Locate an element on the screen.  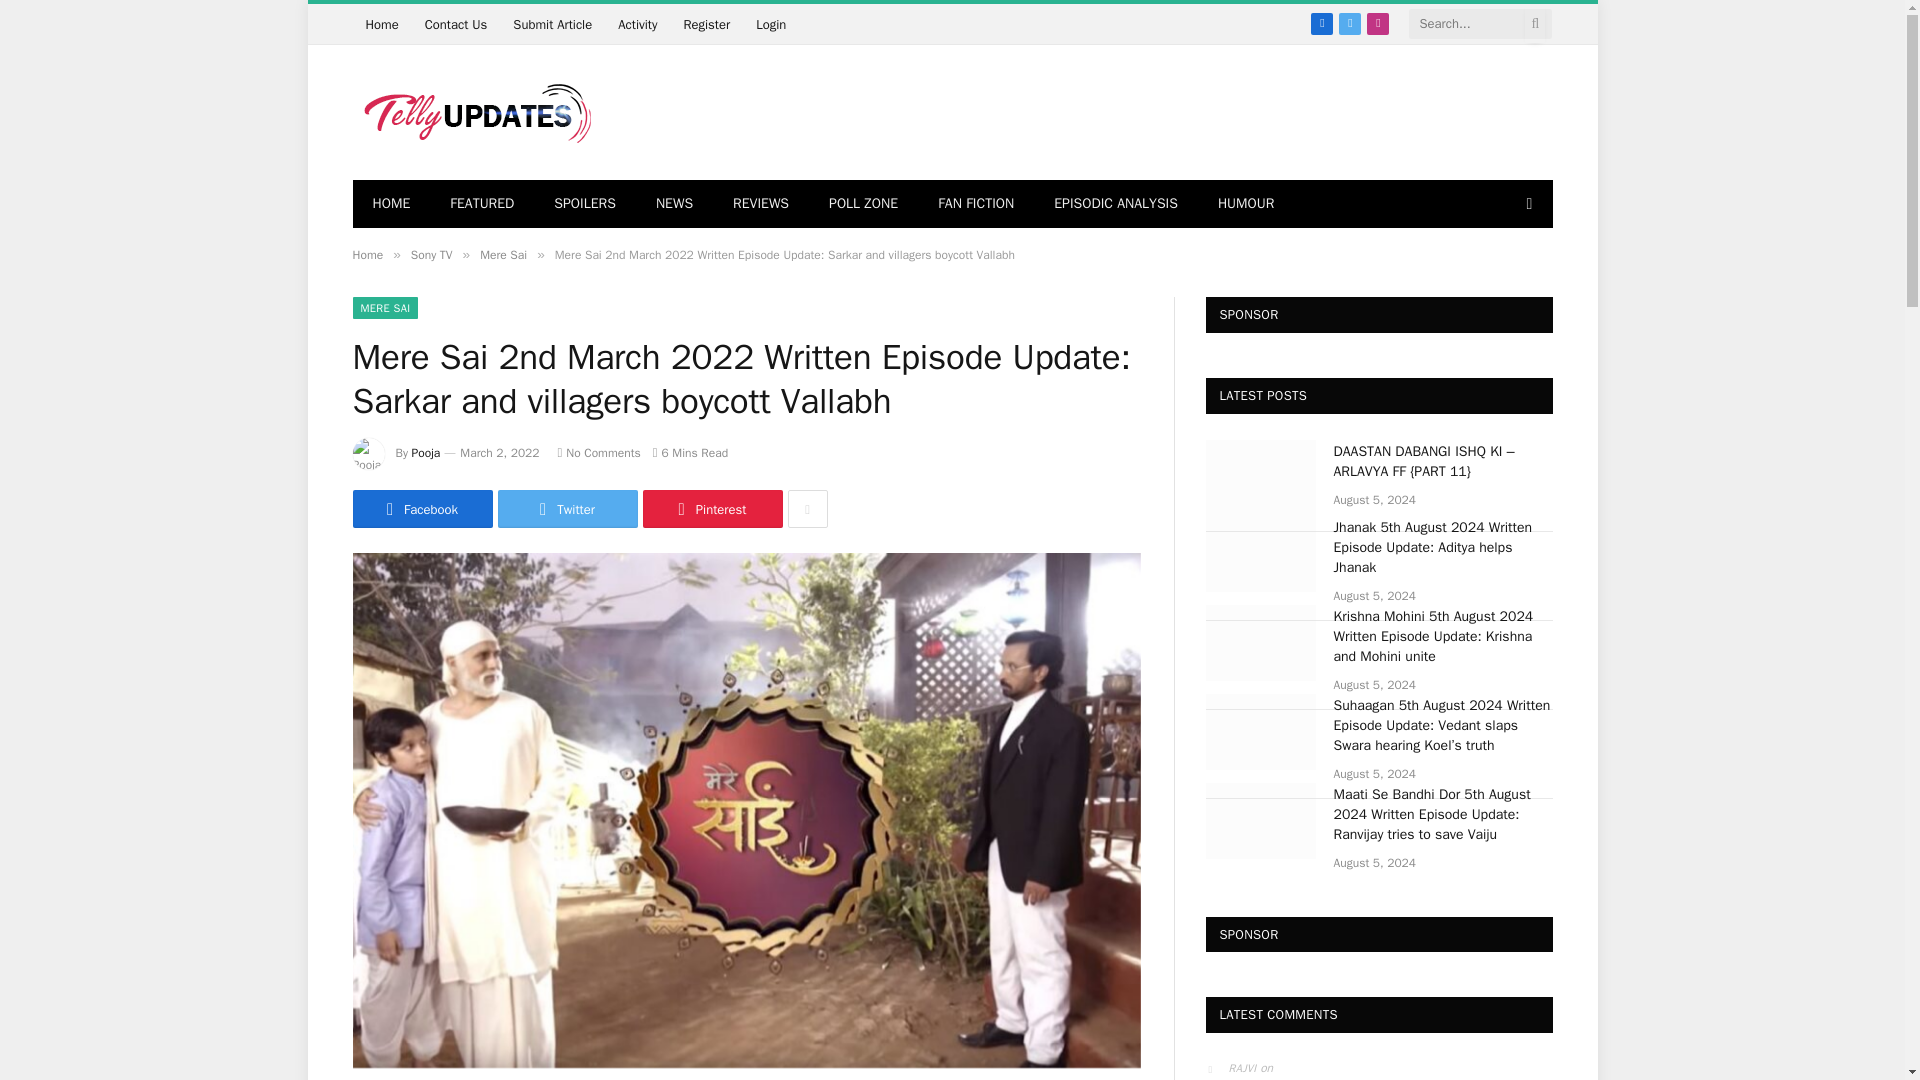
HUMOUR is located at coordinates (1246, 204).